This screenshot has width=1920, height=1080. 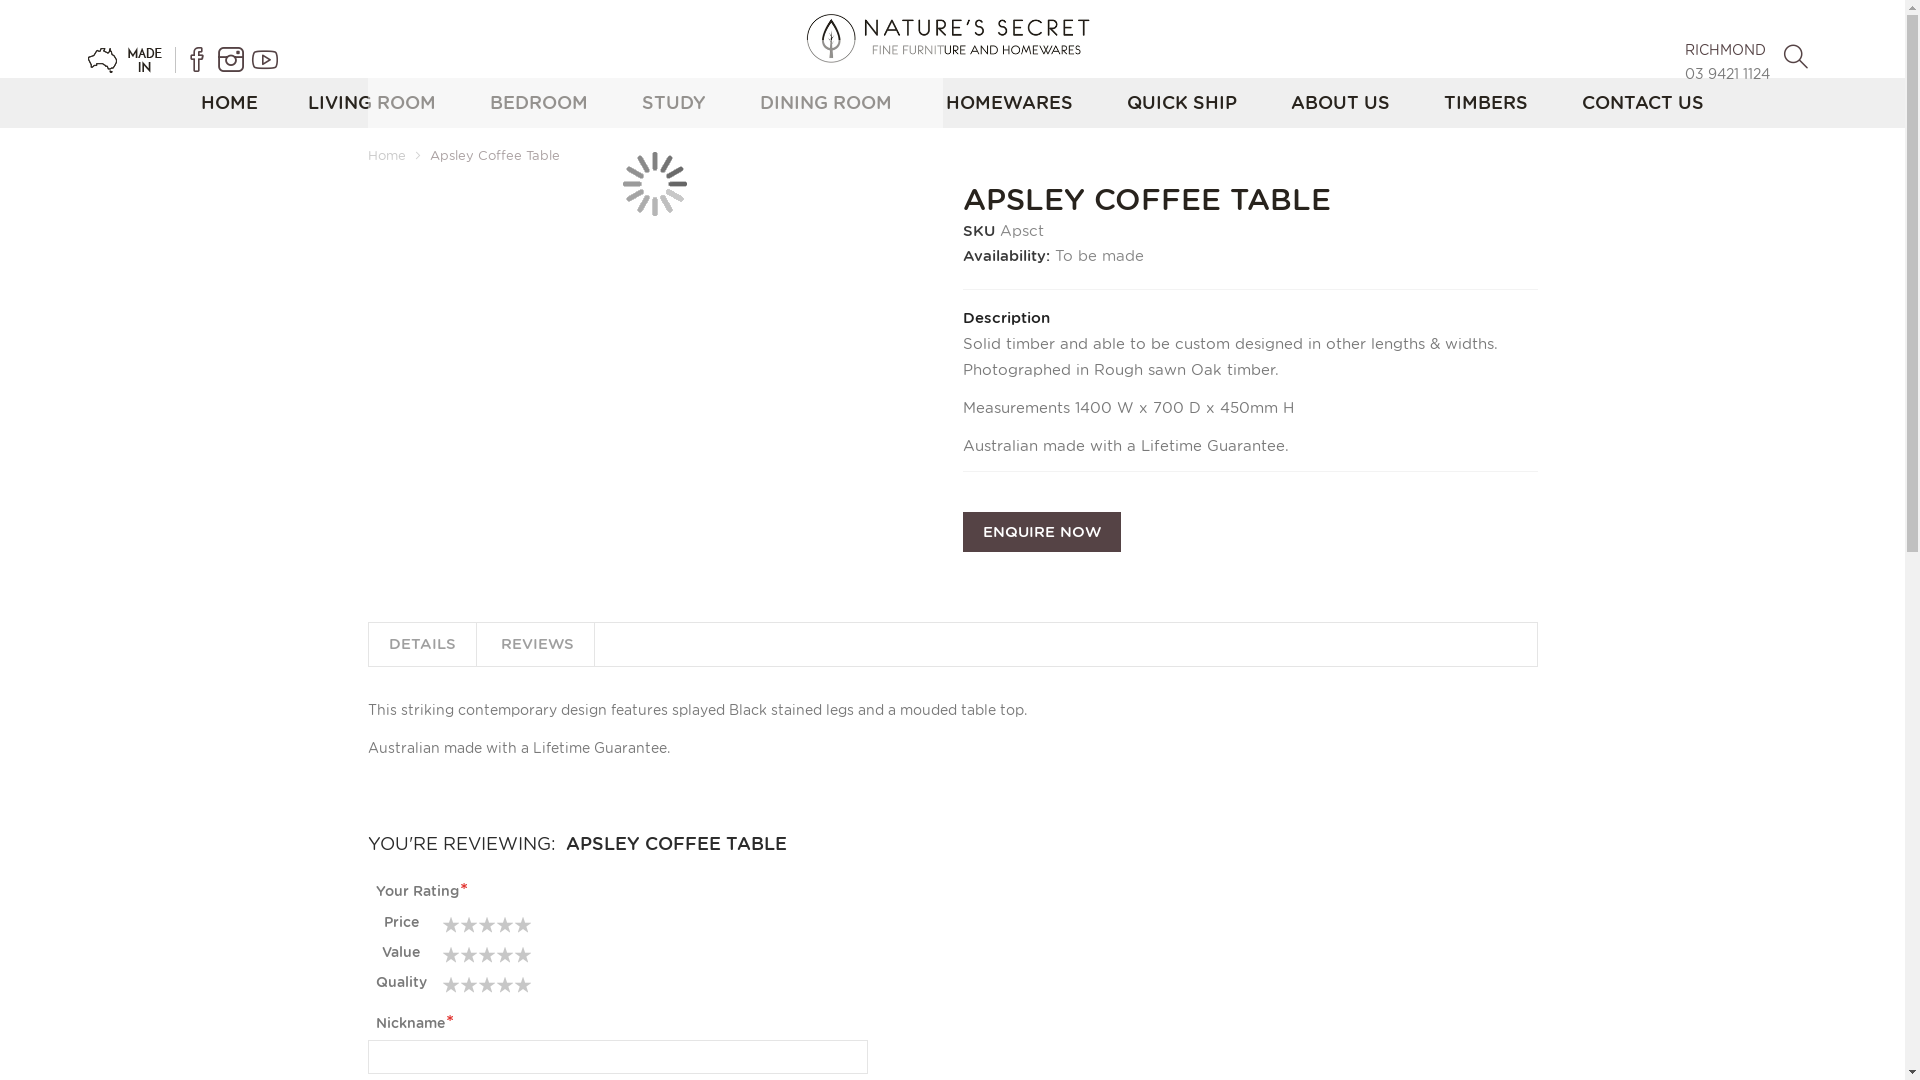 I want to click on HOMEWARES, so click(x=1010, y=102).